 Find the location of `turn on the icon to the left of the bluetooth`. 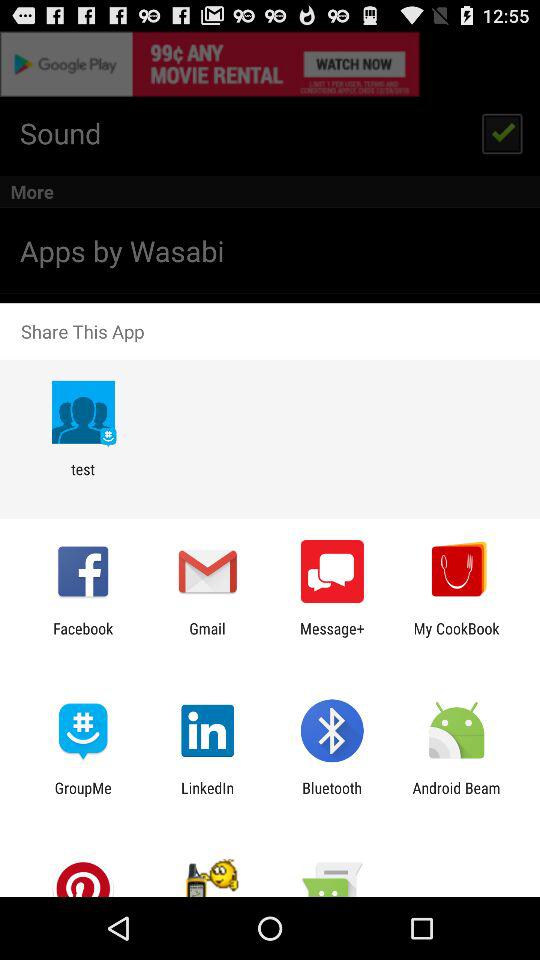

turn on the icon to the left of the bluetooth is located at coordinates (208, 796).